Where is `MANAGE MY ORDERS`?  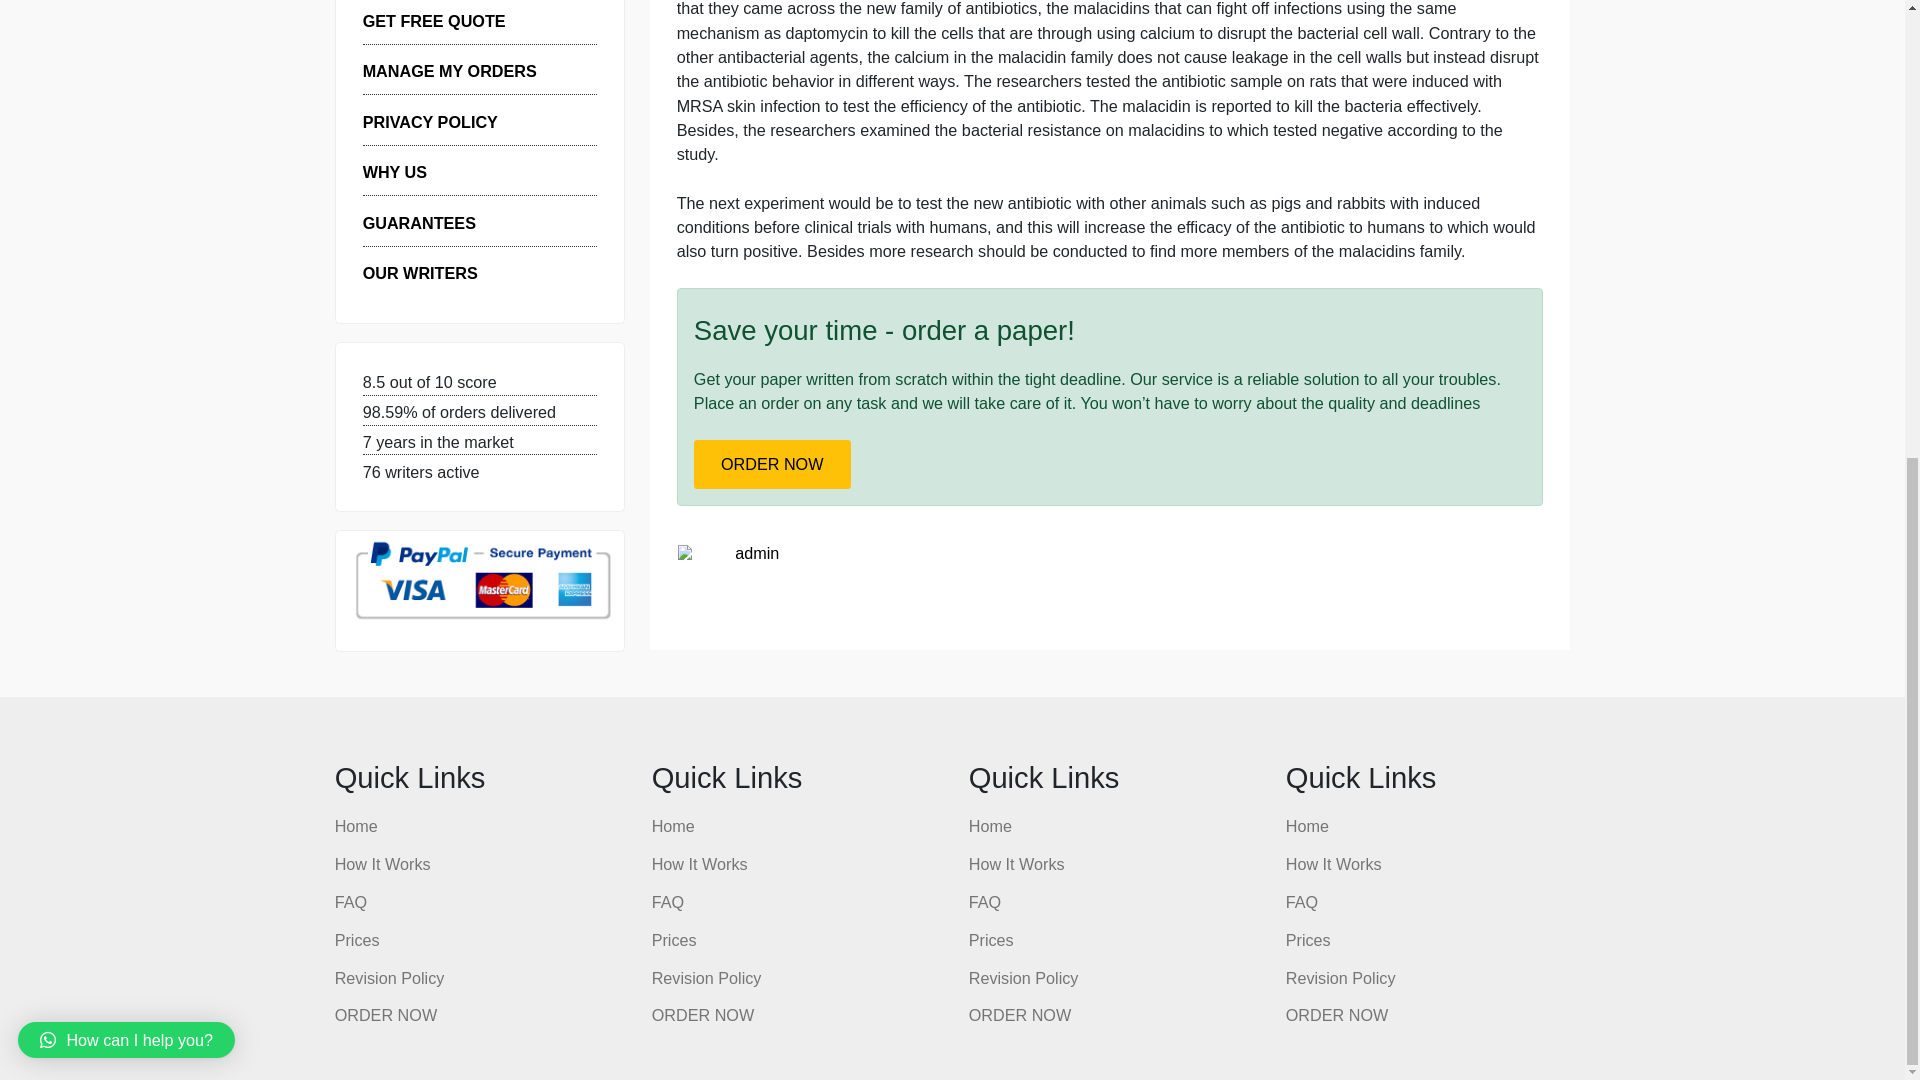
MANAGE MY ORDERS is located at coordinates (500, 168).